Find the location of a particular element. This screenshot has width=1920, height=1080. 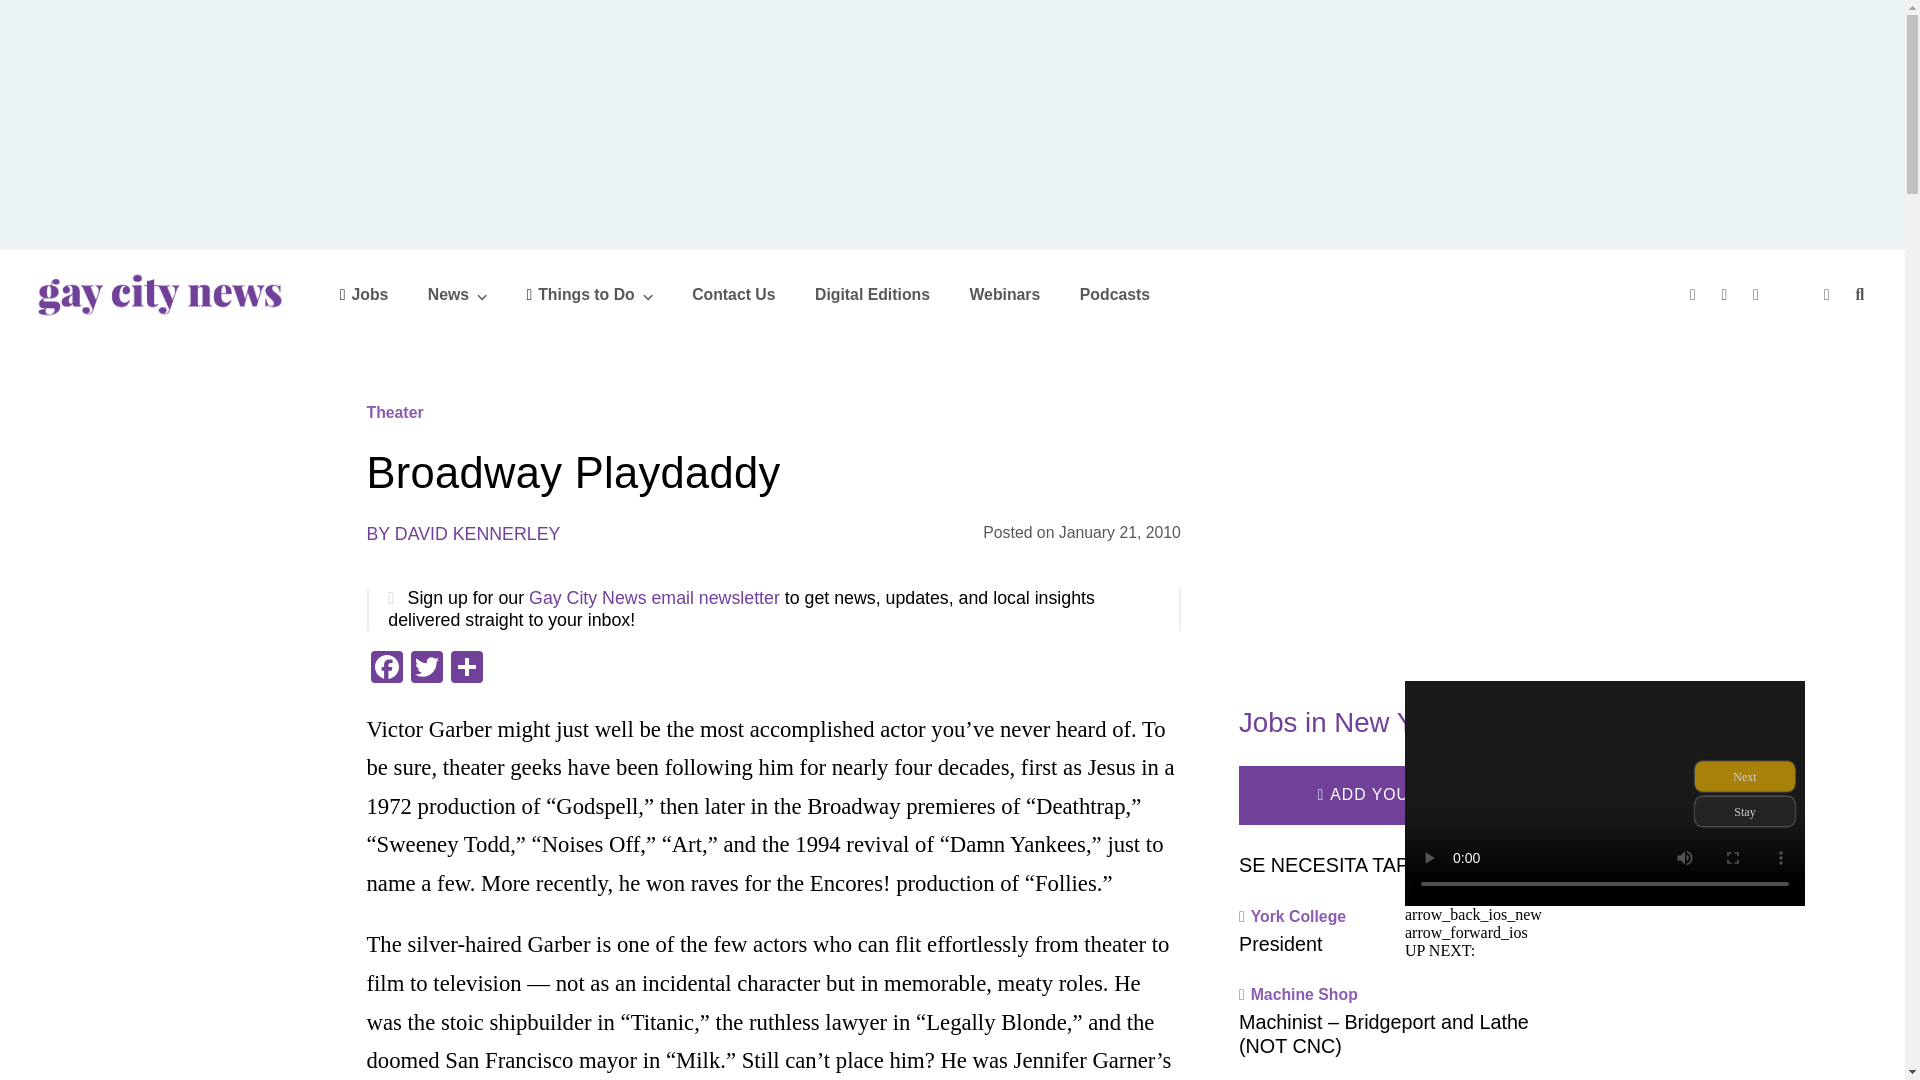

Jobs is located at coordinates (364, 294).